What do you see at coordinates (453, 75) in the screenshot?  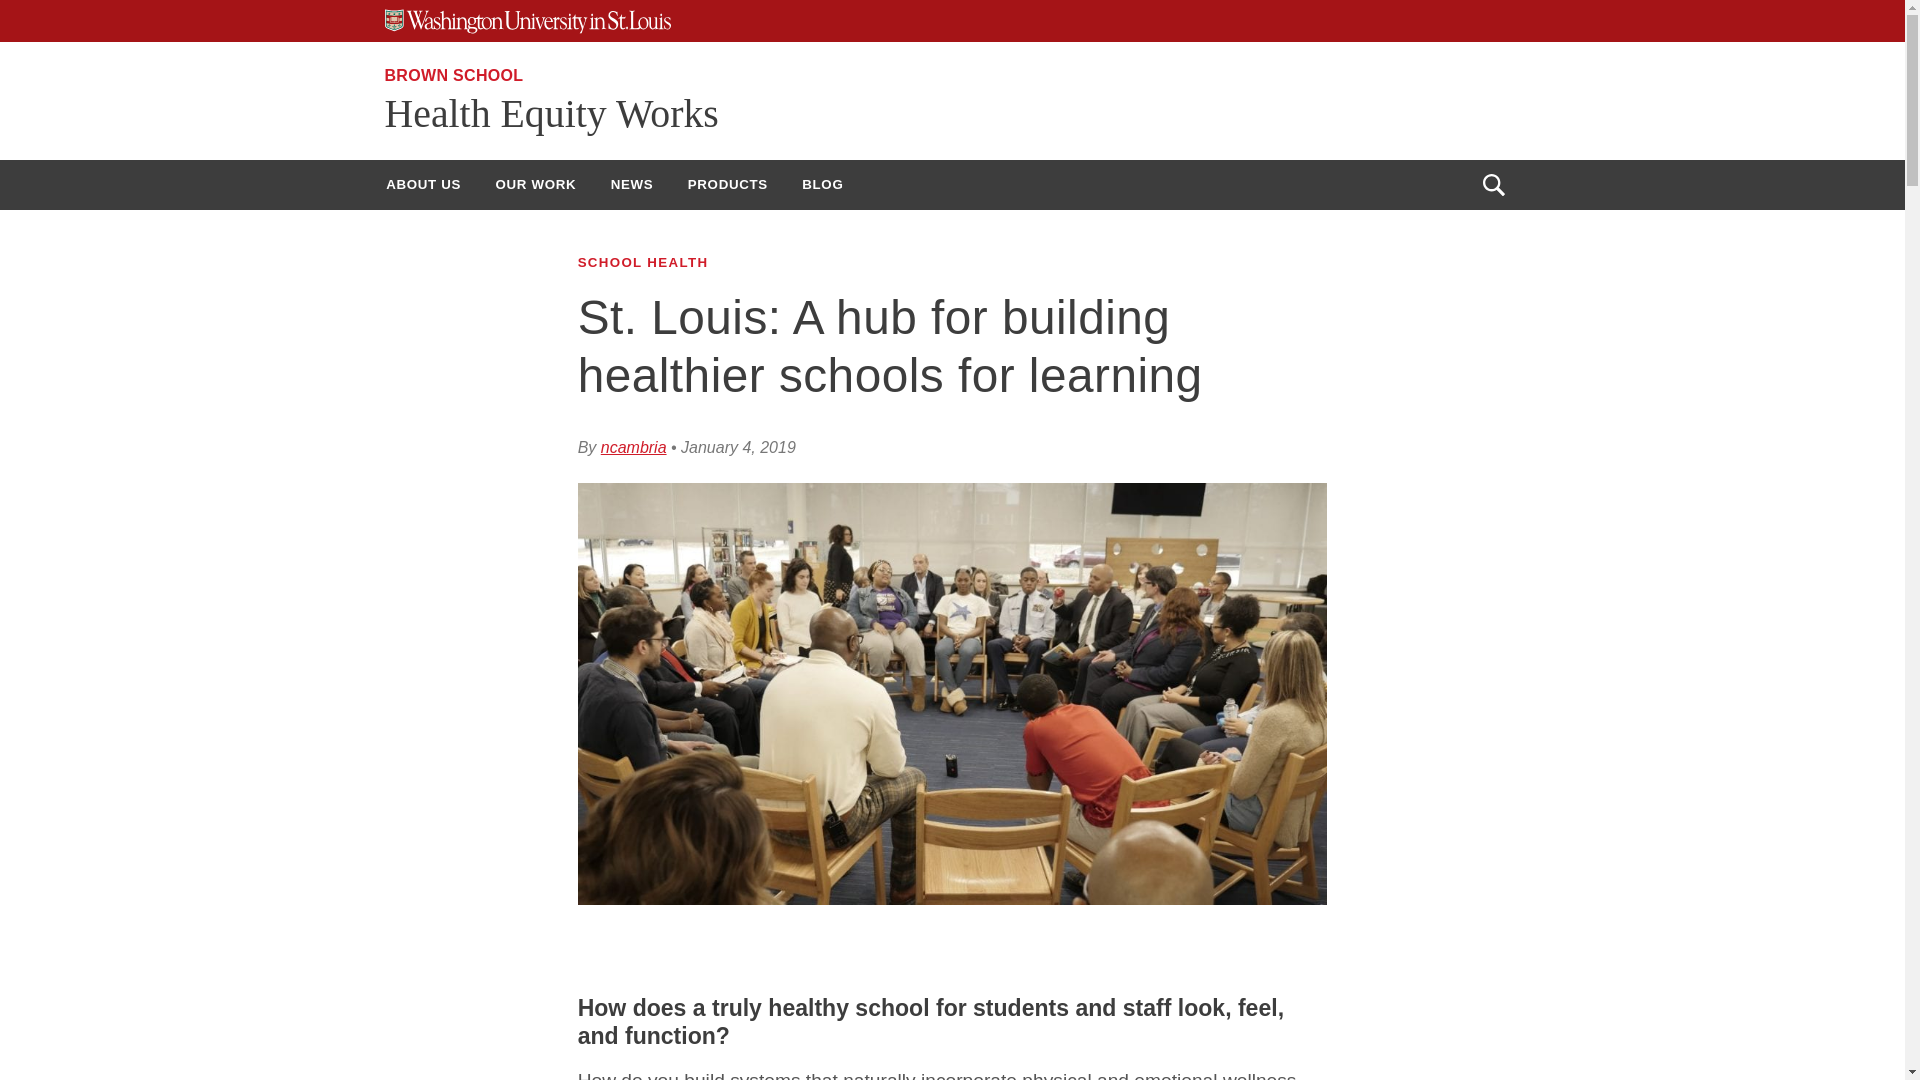 I see `BROWN SCHOOL` at bounding box center [453, 75].